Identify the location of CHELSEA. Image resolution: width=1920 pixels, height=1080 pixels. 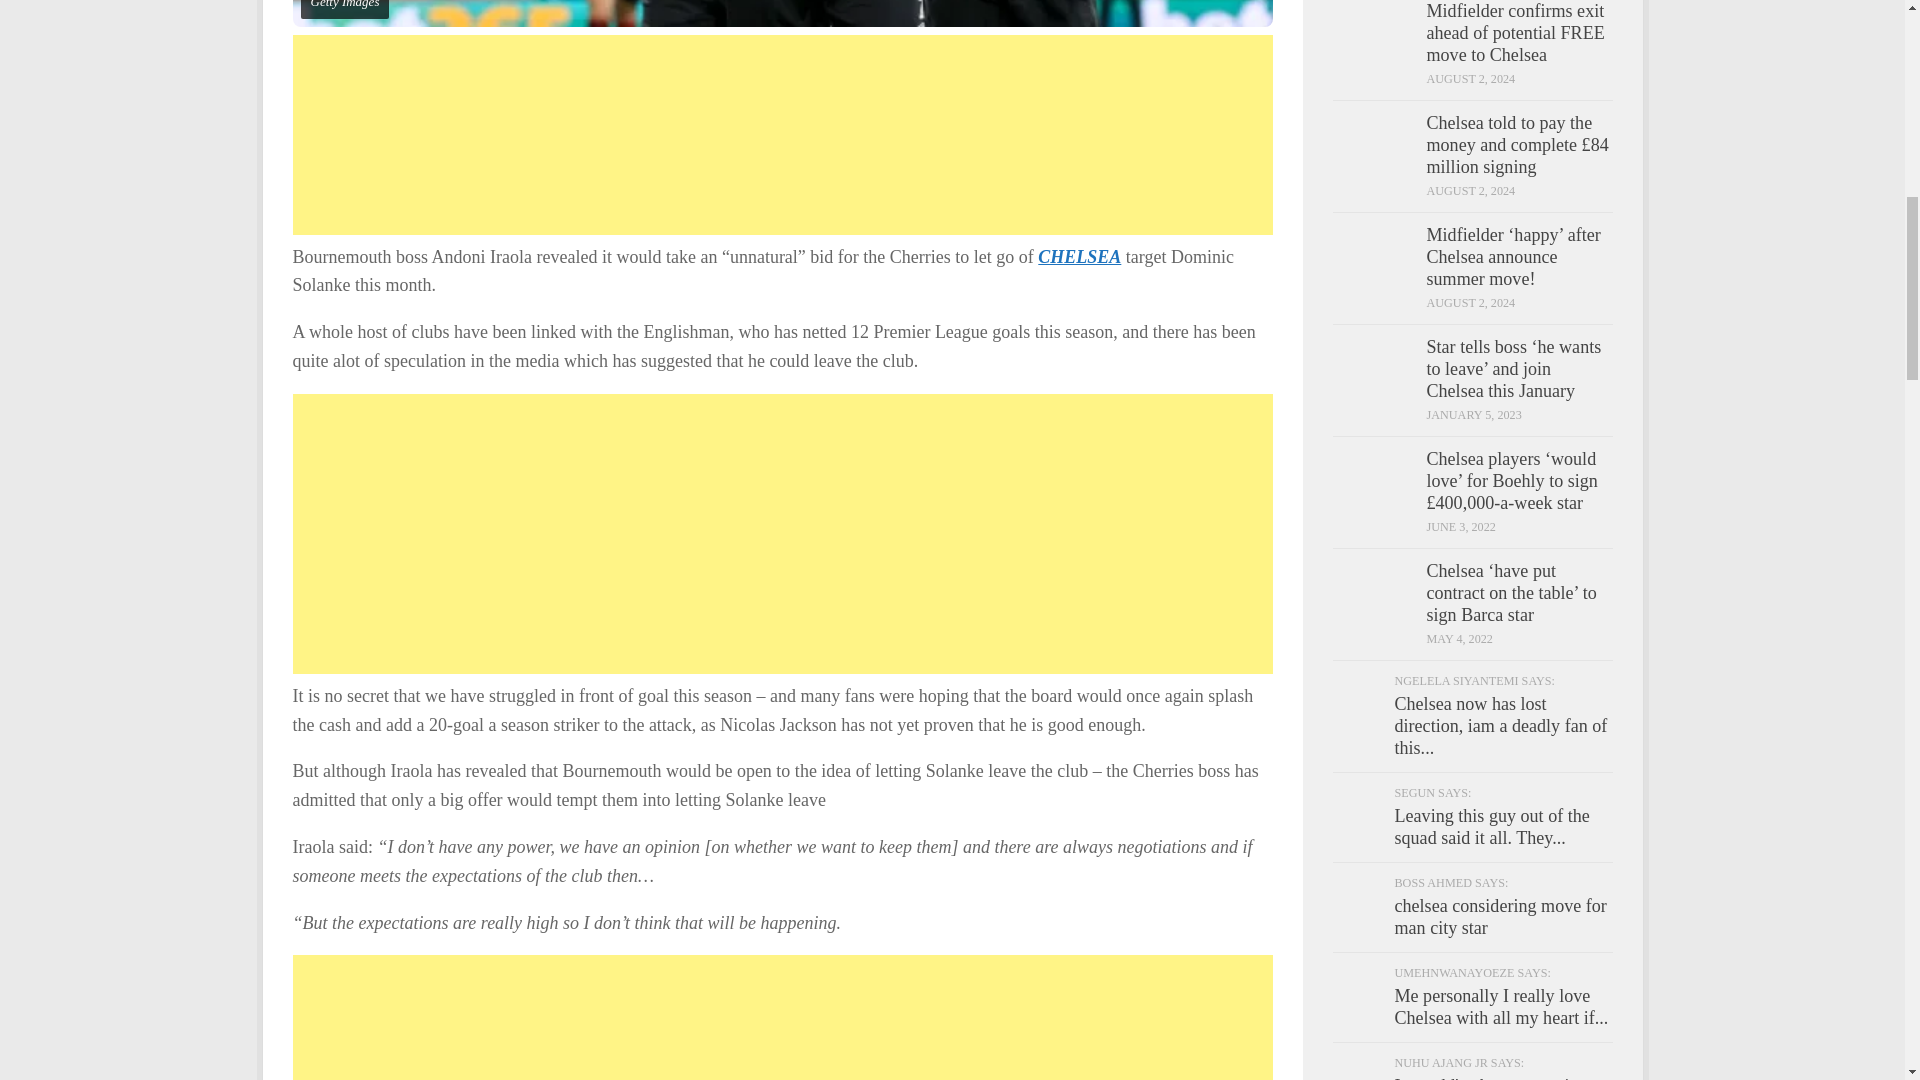
(1080, 256).